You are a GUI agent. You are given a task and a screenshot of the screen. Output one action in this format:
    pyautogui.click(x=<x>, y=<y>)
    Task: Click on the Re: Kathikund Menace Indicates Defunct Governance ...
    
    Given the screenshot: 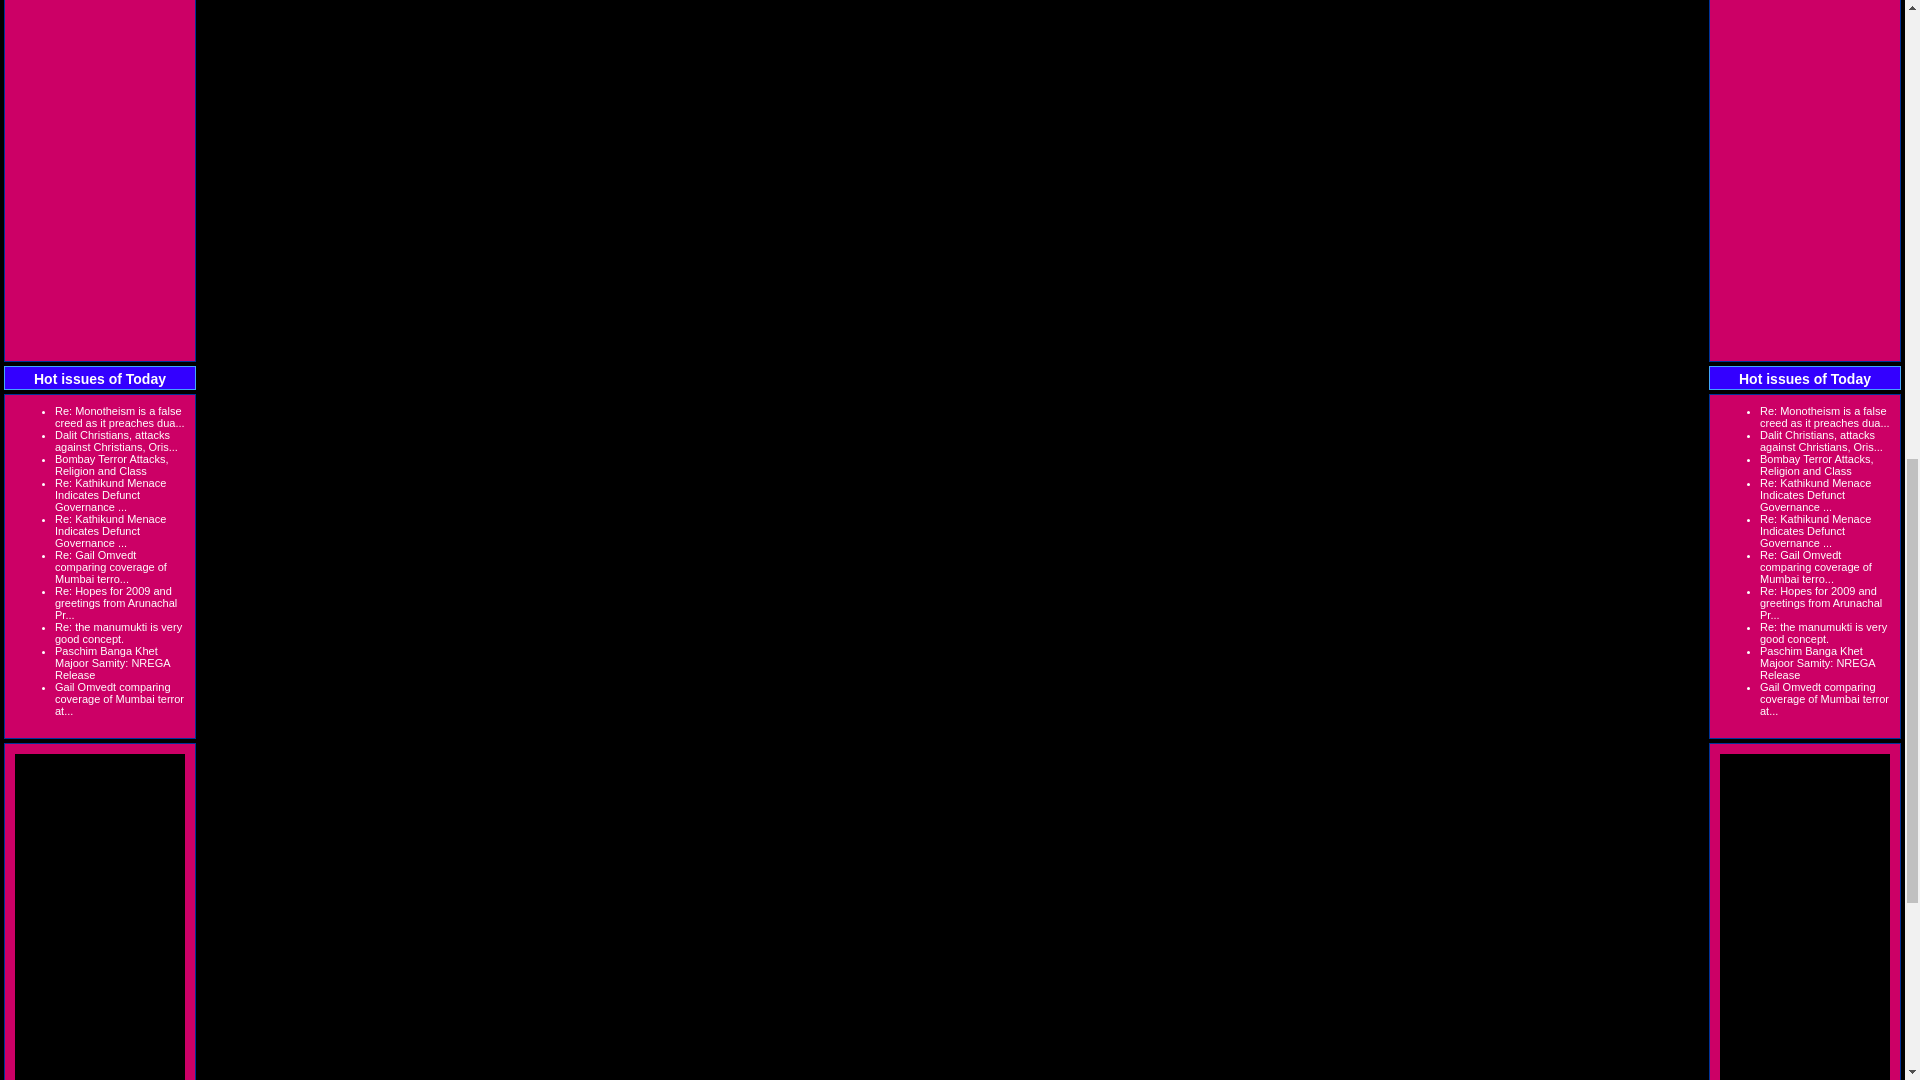 What is the action you would take?
    pyautogui.click(x=110, y=530)
    